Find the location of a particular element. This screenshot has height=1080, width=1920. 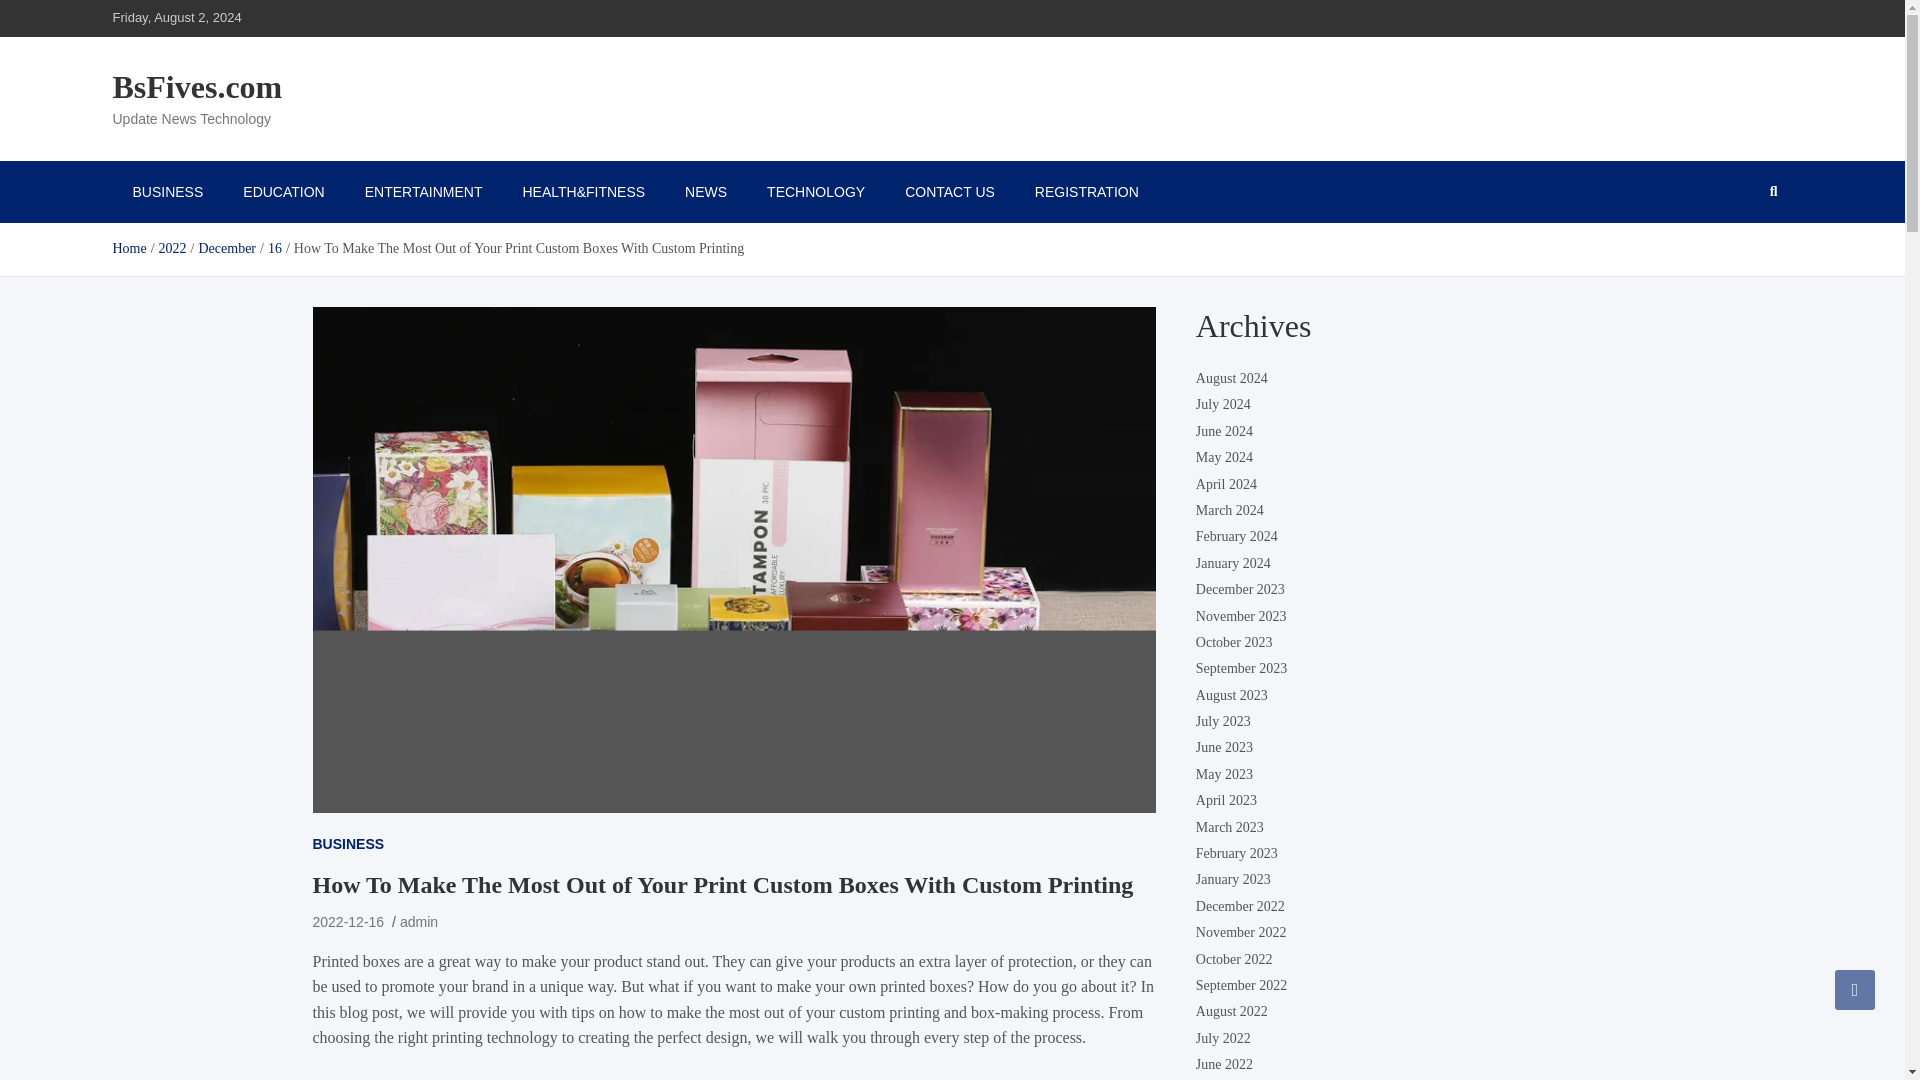

TECHNOLOGY is located at coordinates (816, 191).